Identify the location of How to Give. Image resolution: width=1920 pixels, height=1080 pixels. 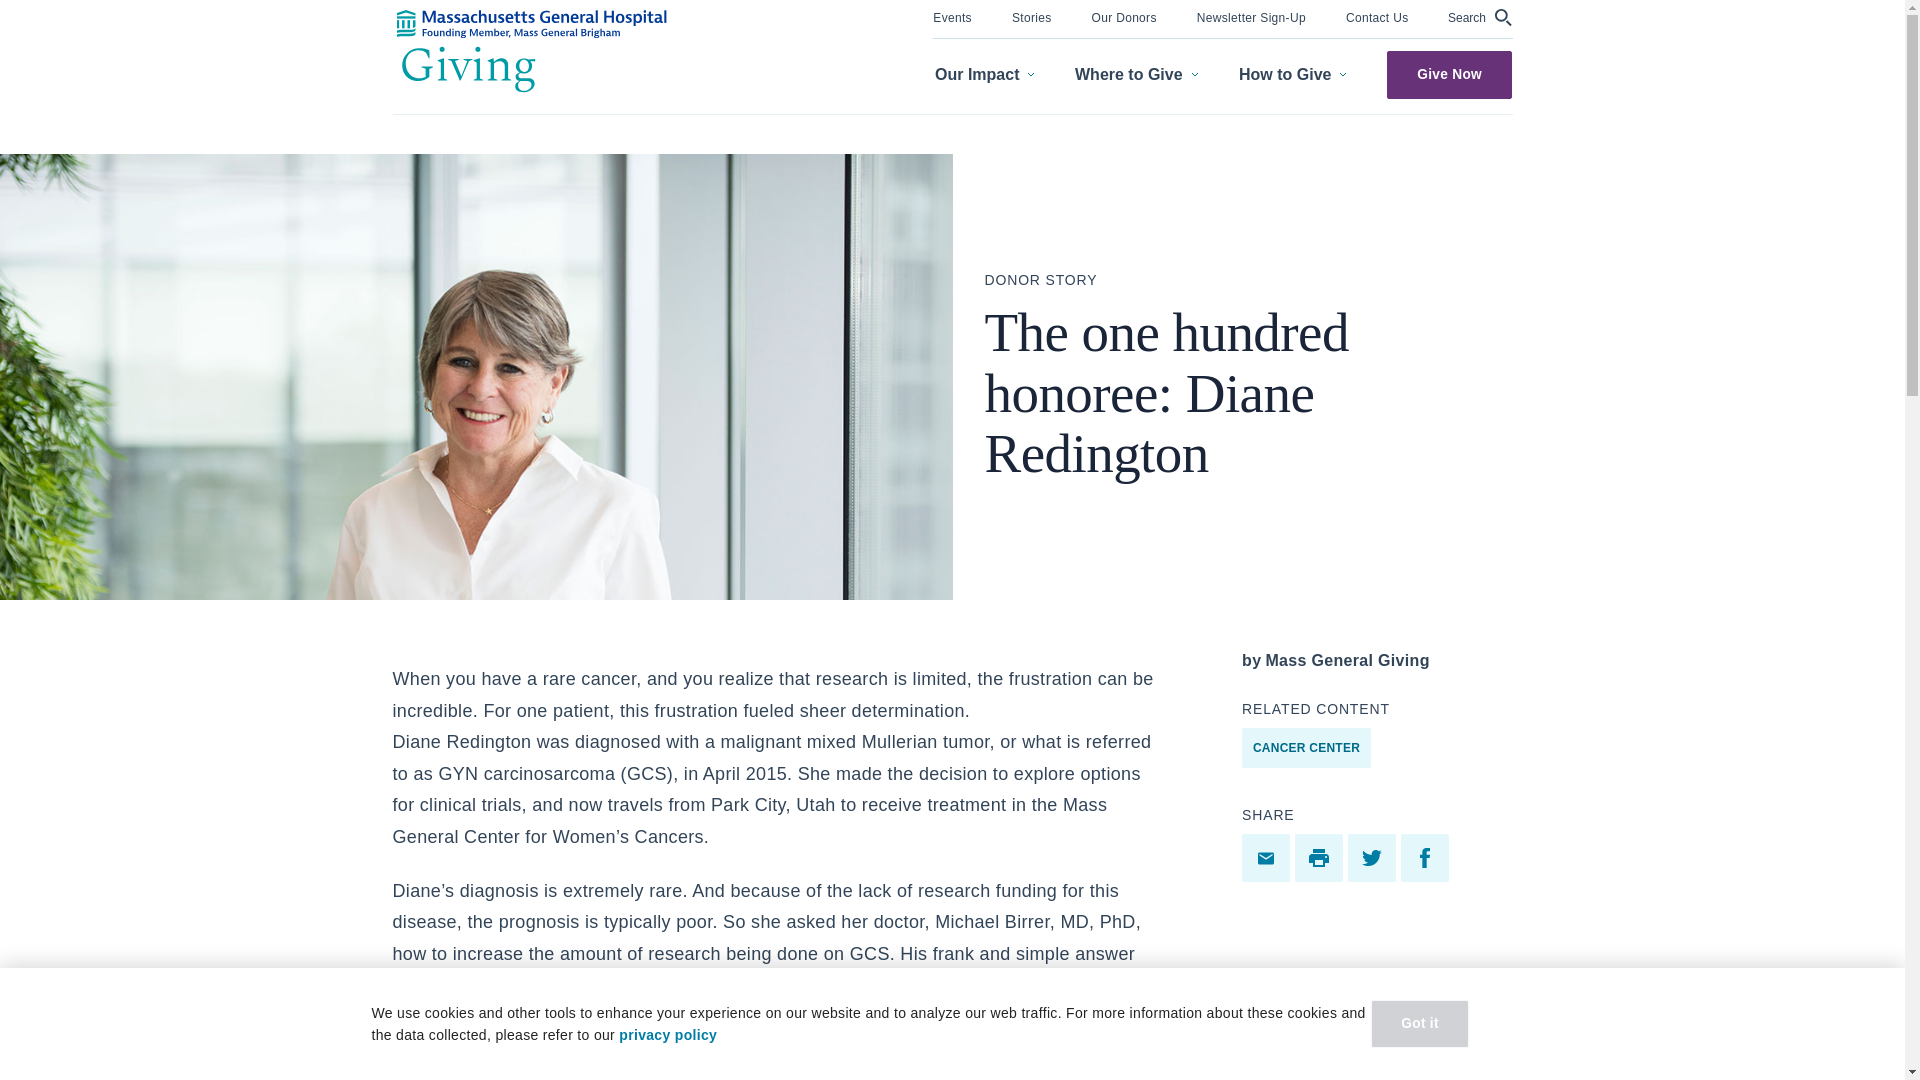
(1292, 75).